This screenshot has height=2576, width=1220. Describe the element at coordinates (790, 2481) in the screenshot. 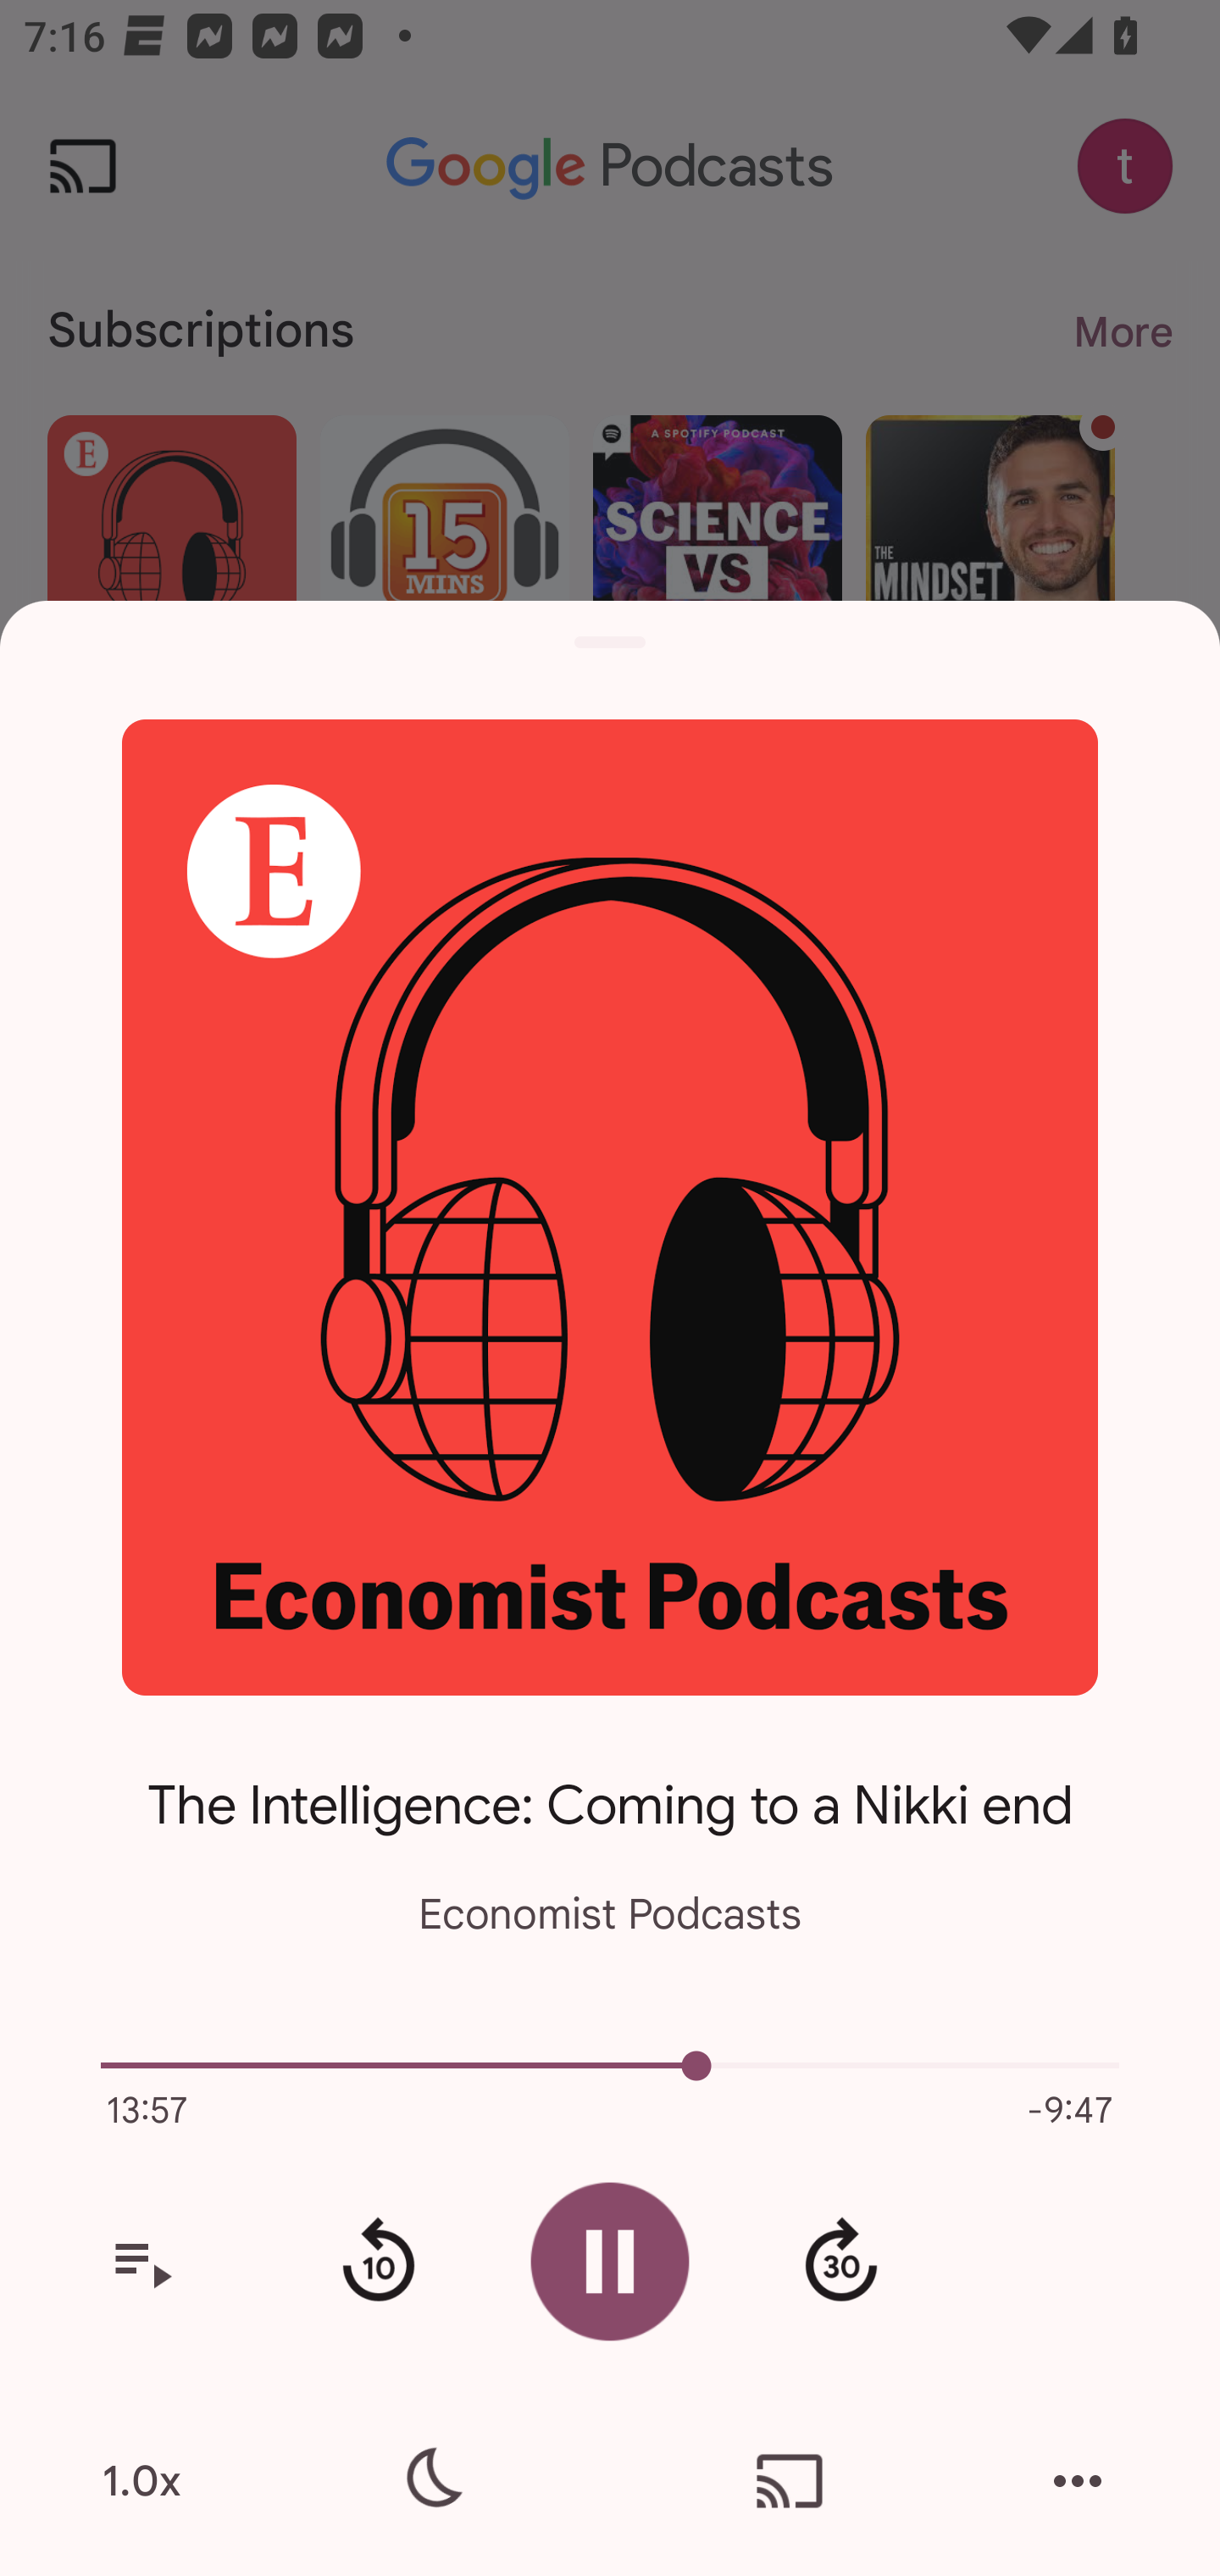

I see `Cast. Disconnected` at that location.